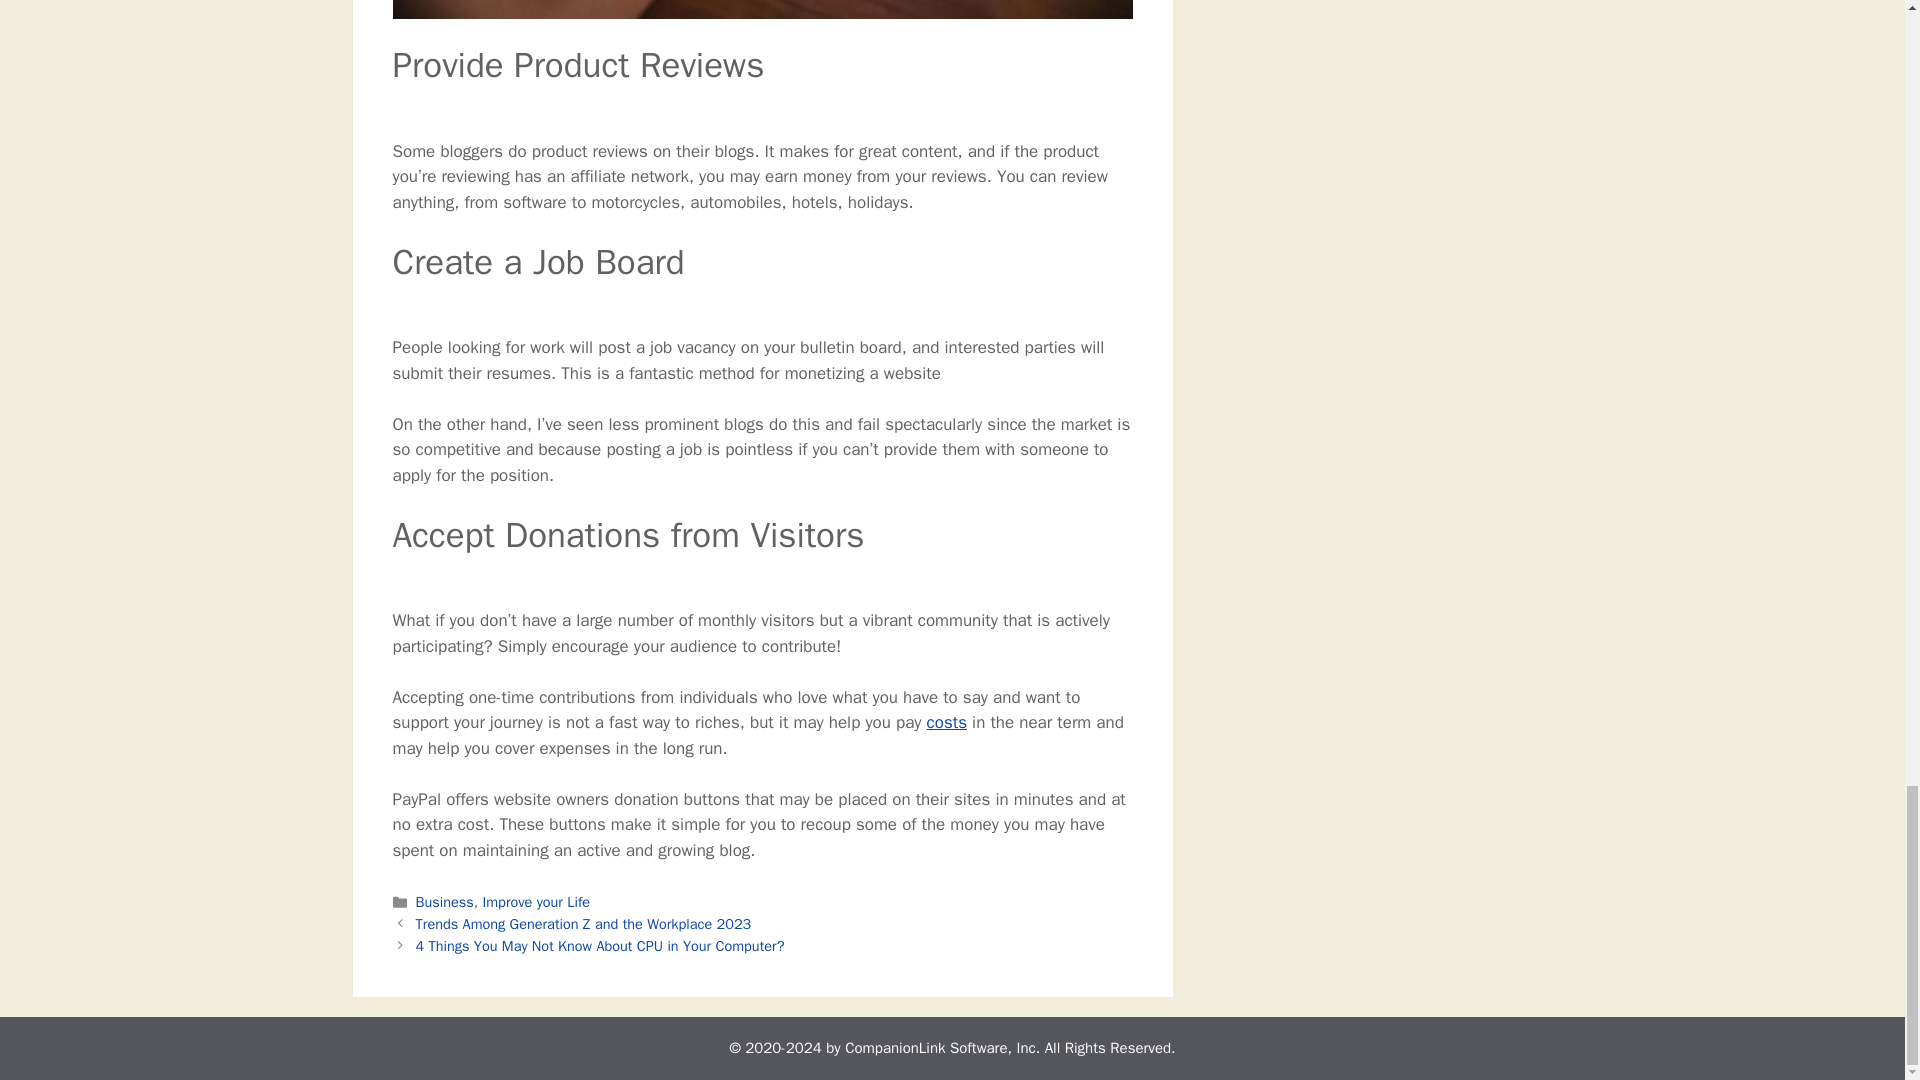  I want to click on costs, so click(947, 722).